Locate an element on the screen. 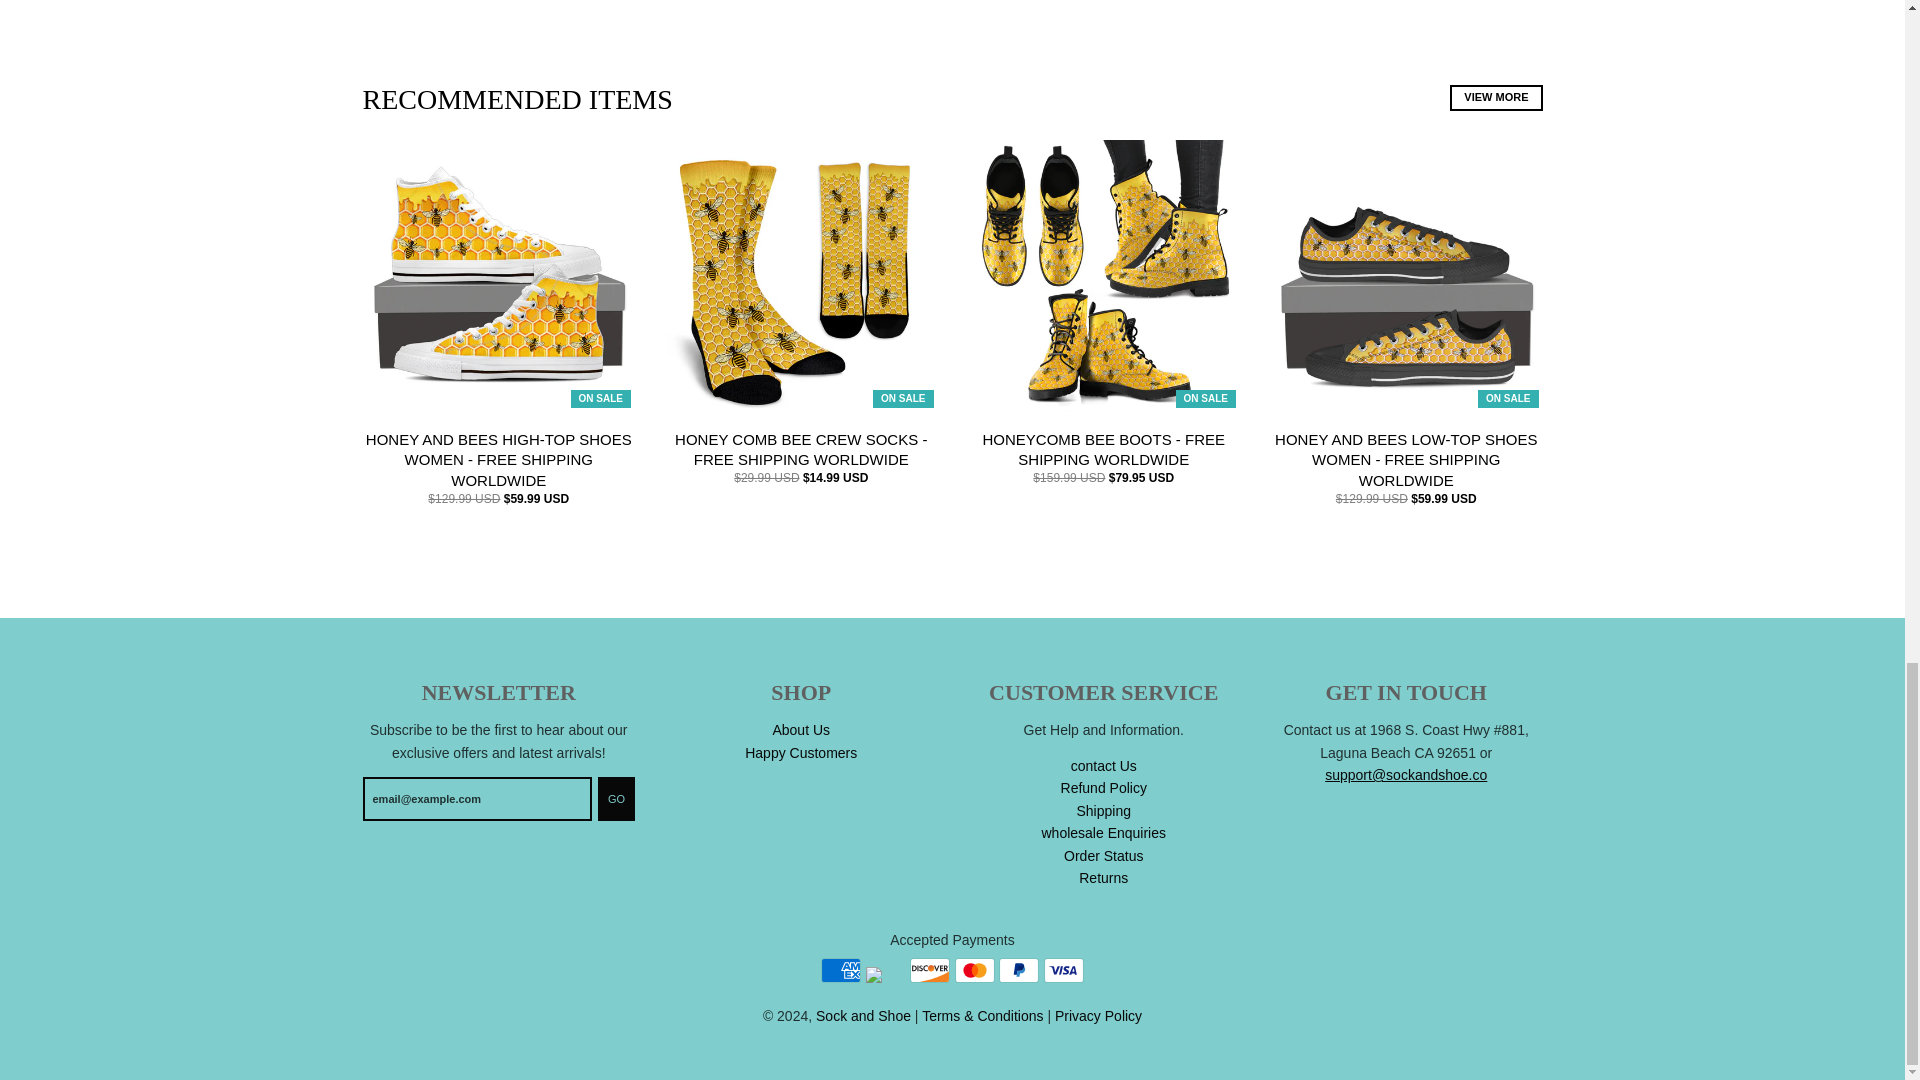 This screenshot has height=1080, width=1920. ON SALE is located at coordinates (1406, 276).